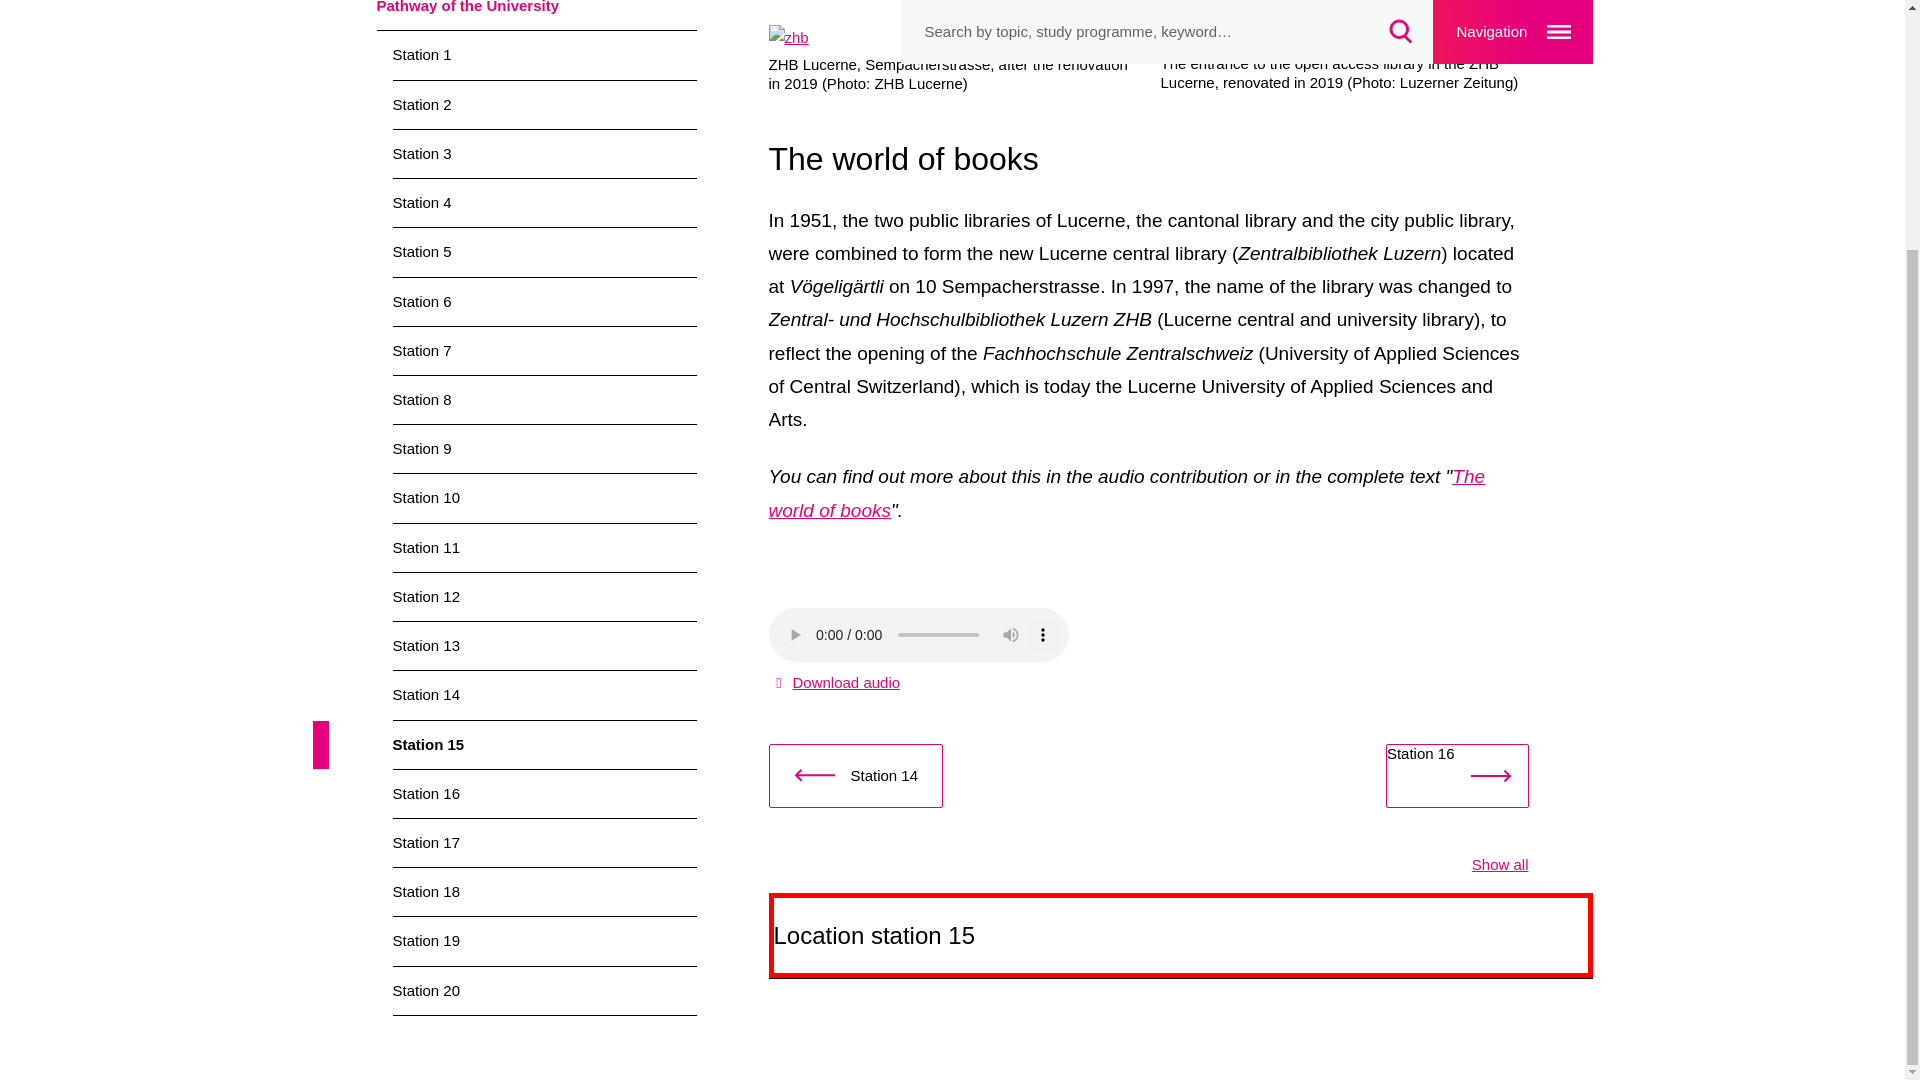 Image resolution: width=1920 pixels, height=1080 pixels. Describe the element at coordinates (543, 302) in the screenshot. I see `Station 6` at that location.